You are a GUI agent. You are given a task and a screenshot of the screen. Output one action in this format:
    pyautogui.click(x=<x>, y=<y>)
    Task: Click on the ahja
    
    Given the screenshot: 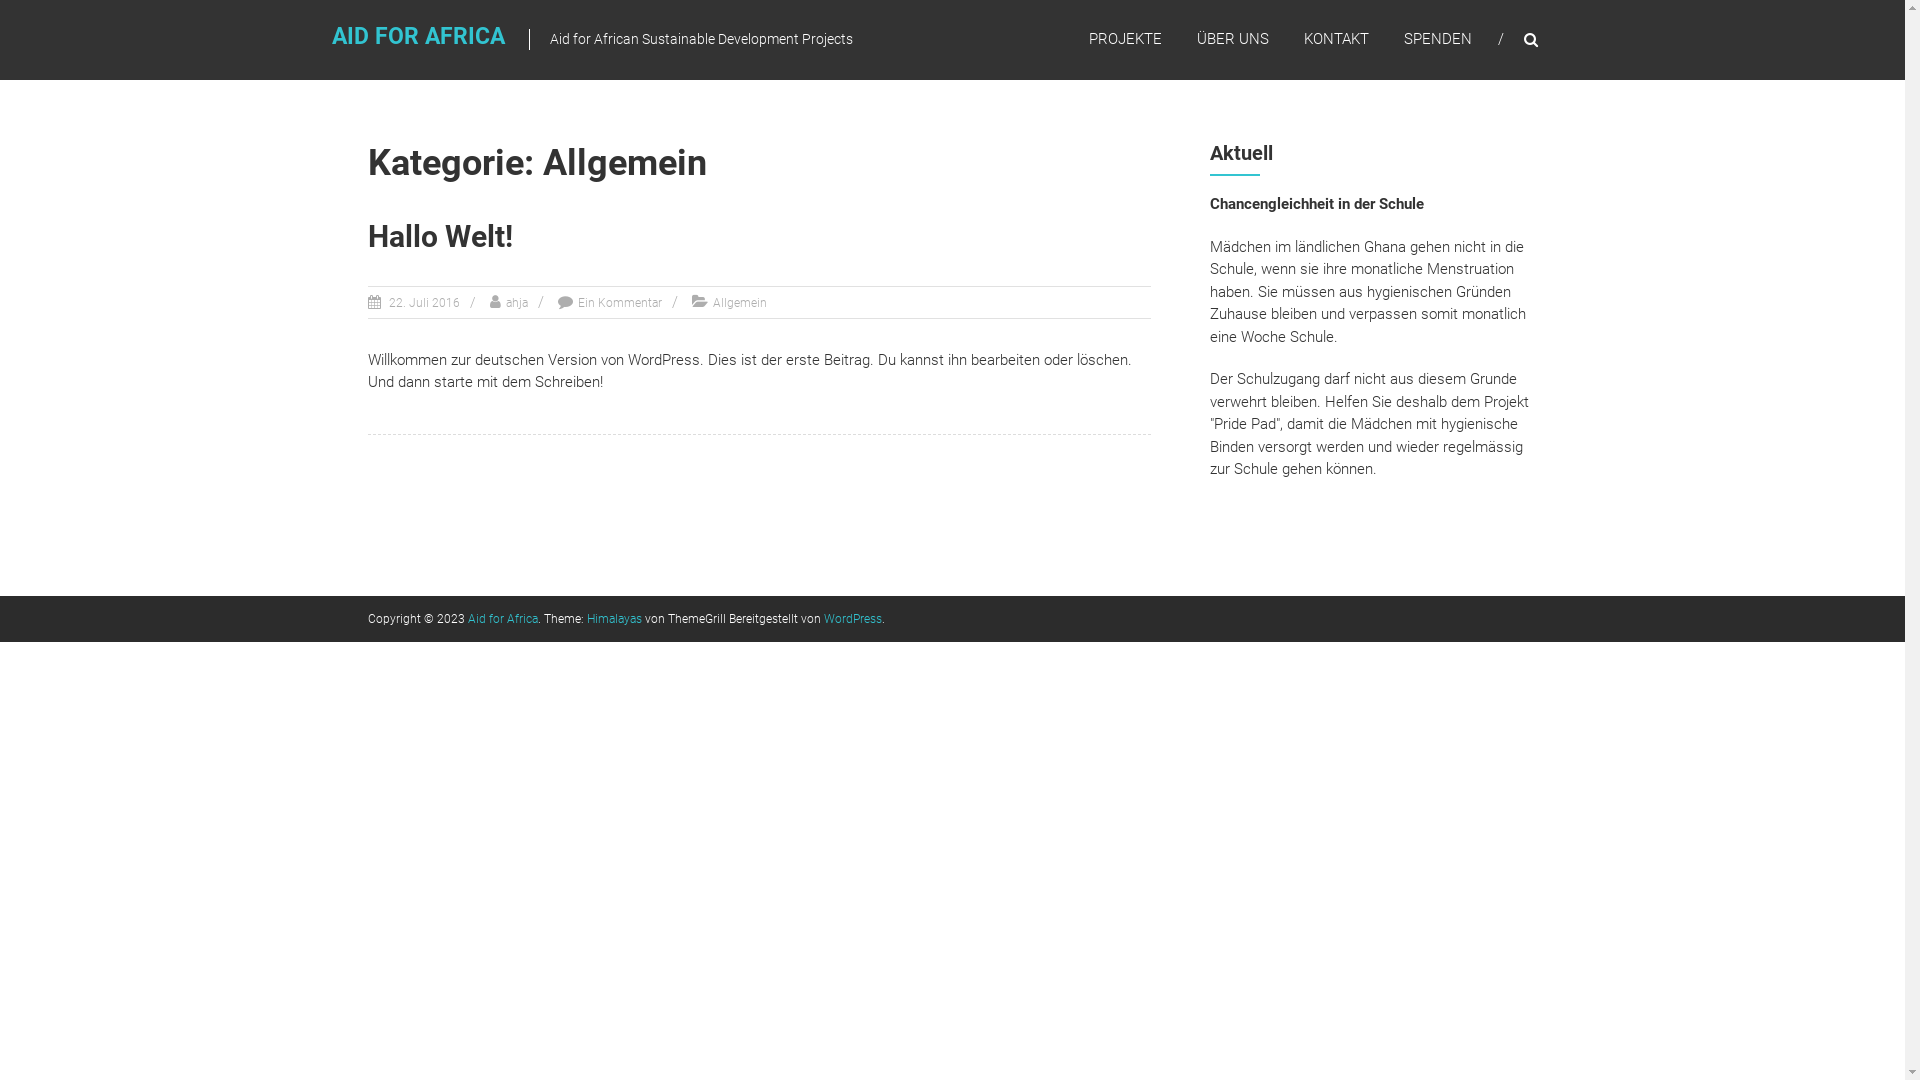 What is the action you would take?
    pyautogui.click(x=517, y=303)
    